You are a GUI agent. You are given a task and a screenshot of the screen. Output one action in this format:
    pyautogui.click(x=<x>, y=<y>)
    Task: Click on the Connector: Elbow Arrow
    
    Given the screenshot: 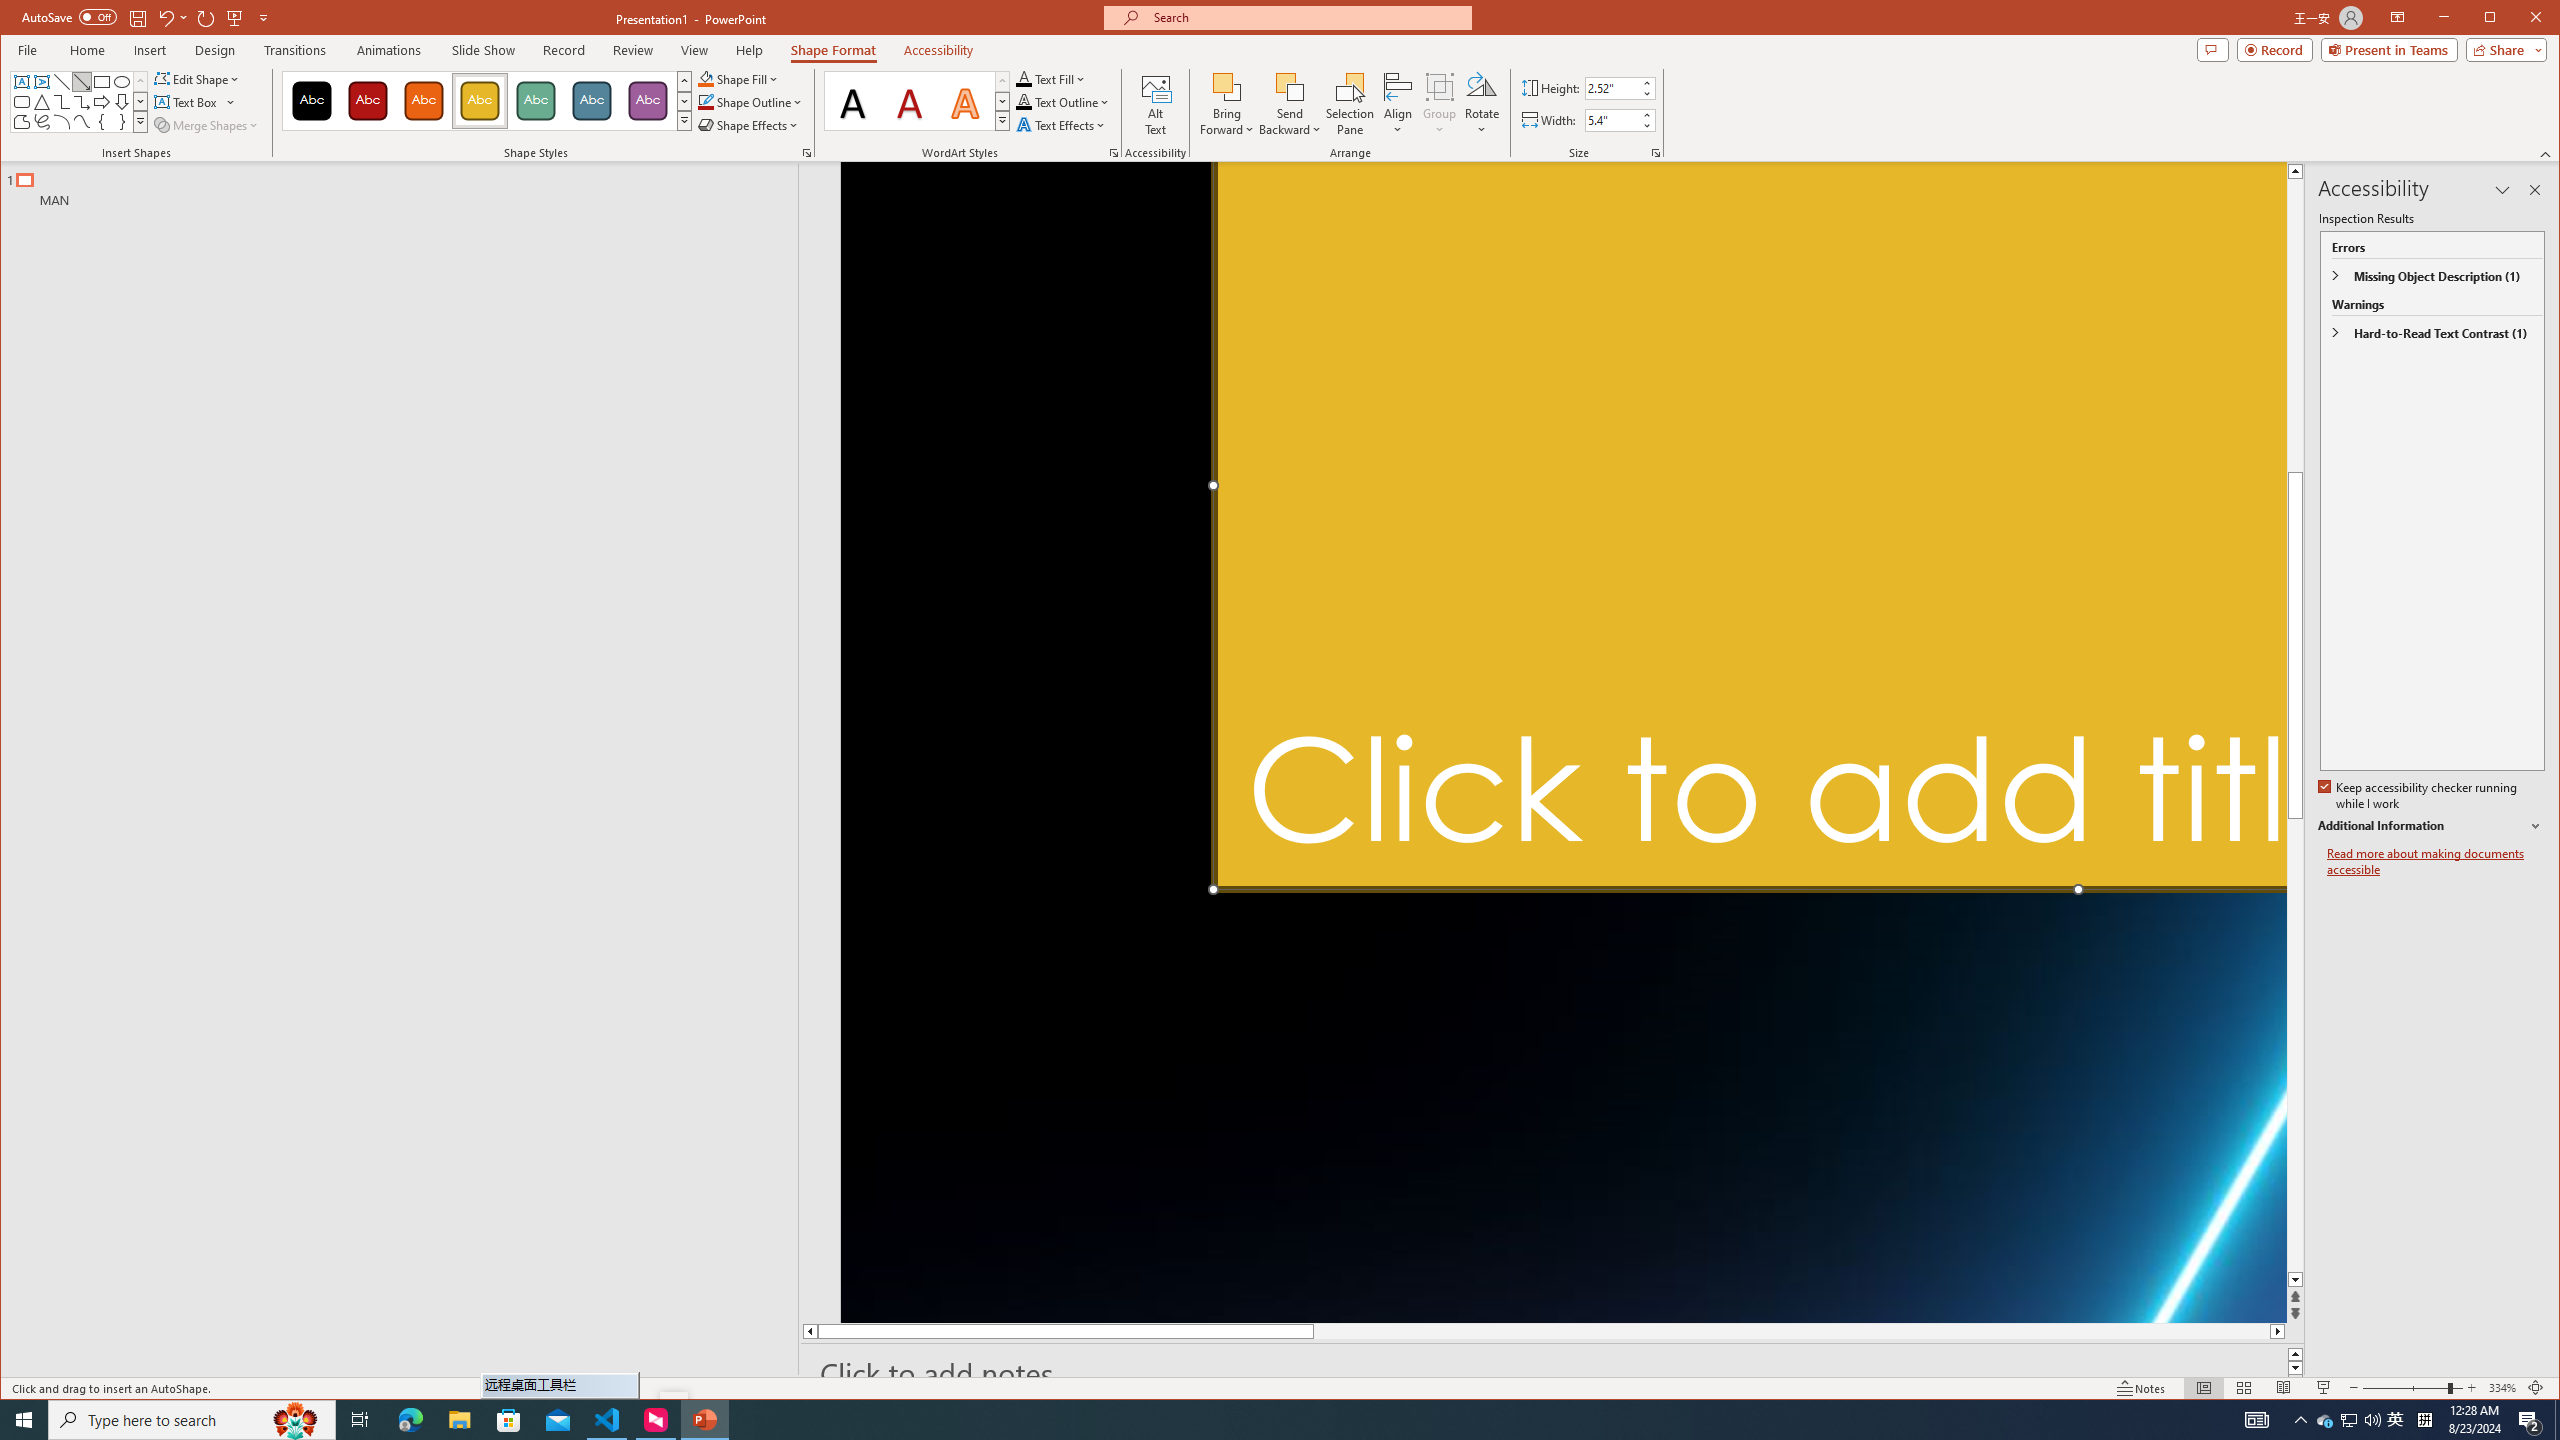 What is the action you would take?
    pyautogui.click(x=82, y=102)
    